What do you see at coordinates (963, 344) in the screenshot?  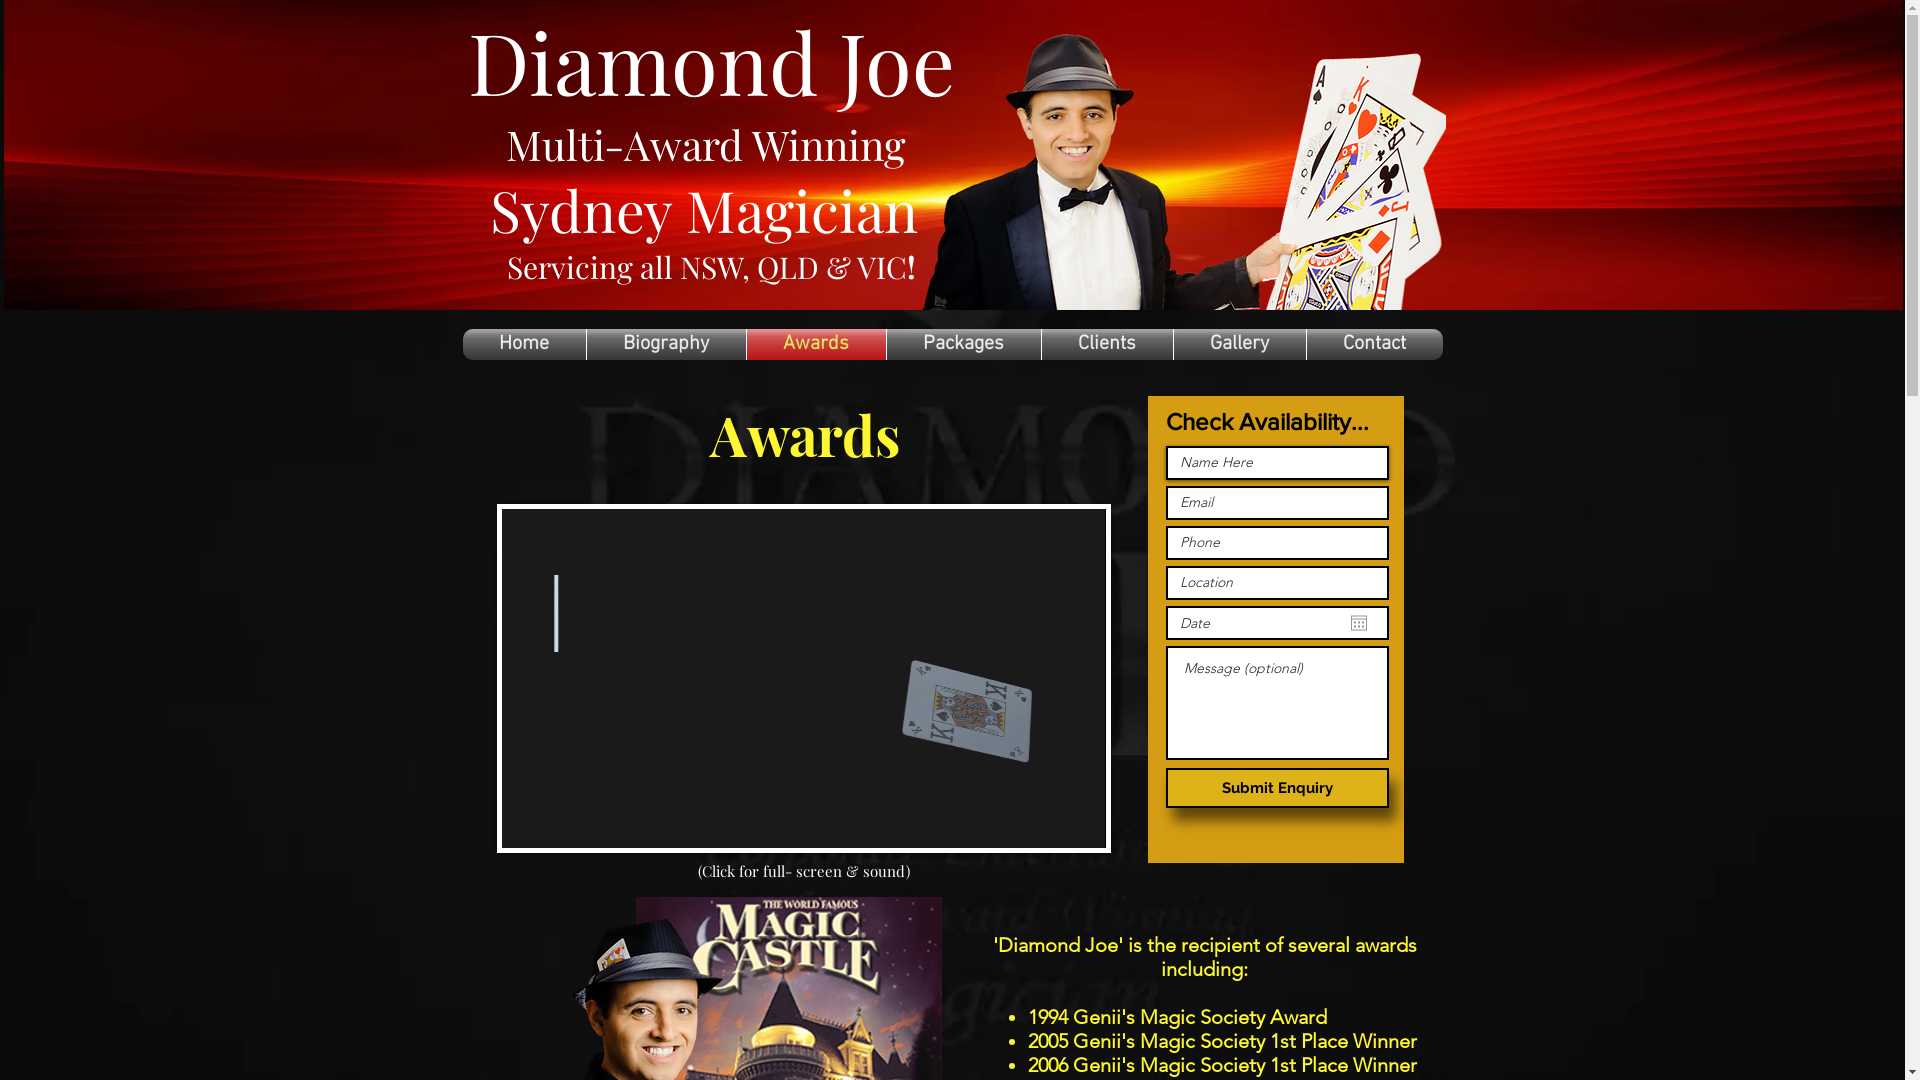 I see `Packages` at bounding box center [963, 344].